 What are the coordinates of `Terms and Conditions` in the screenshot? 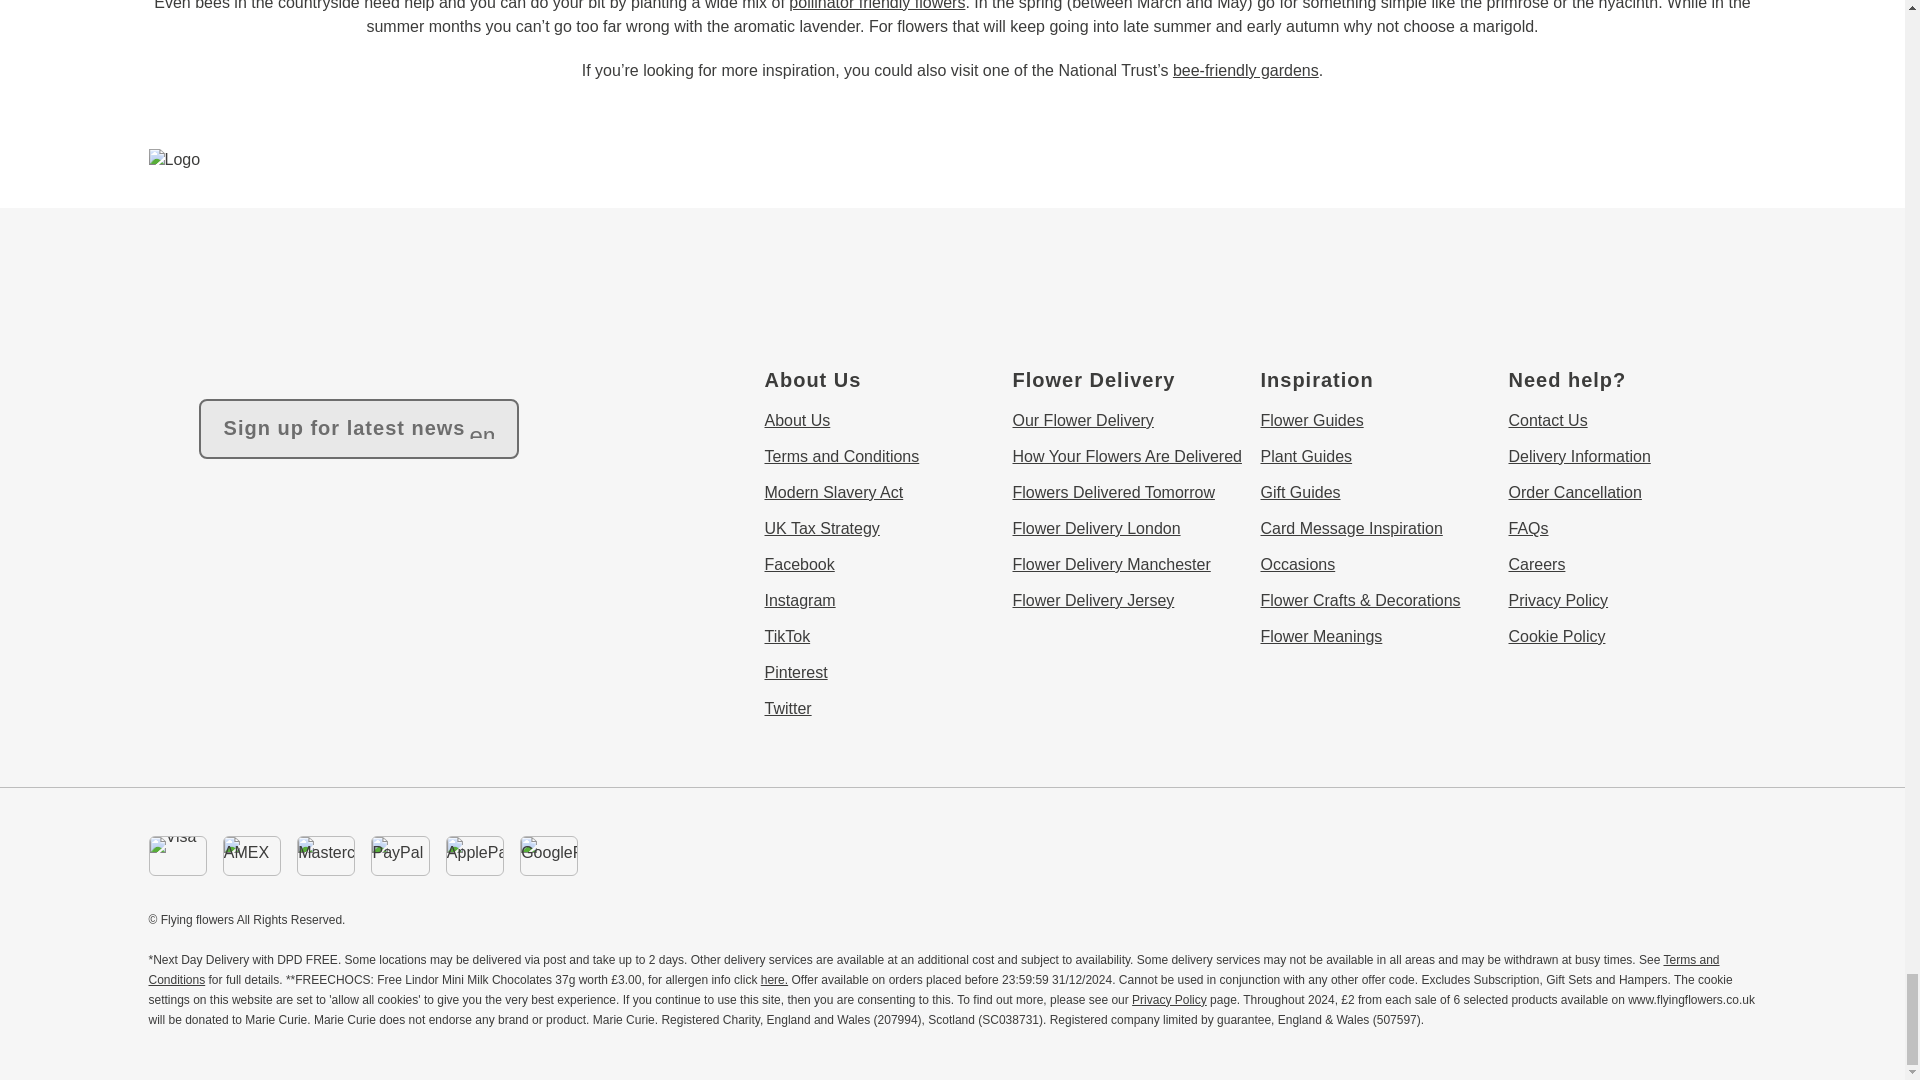 It's located at (932, 970).